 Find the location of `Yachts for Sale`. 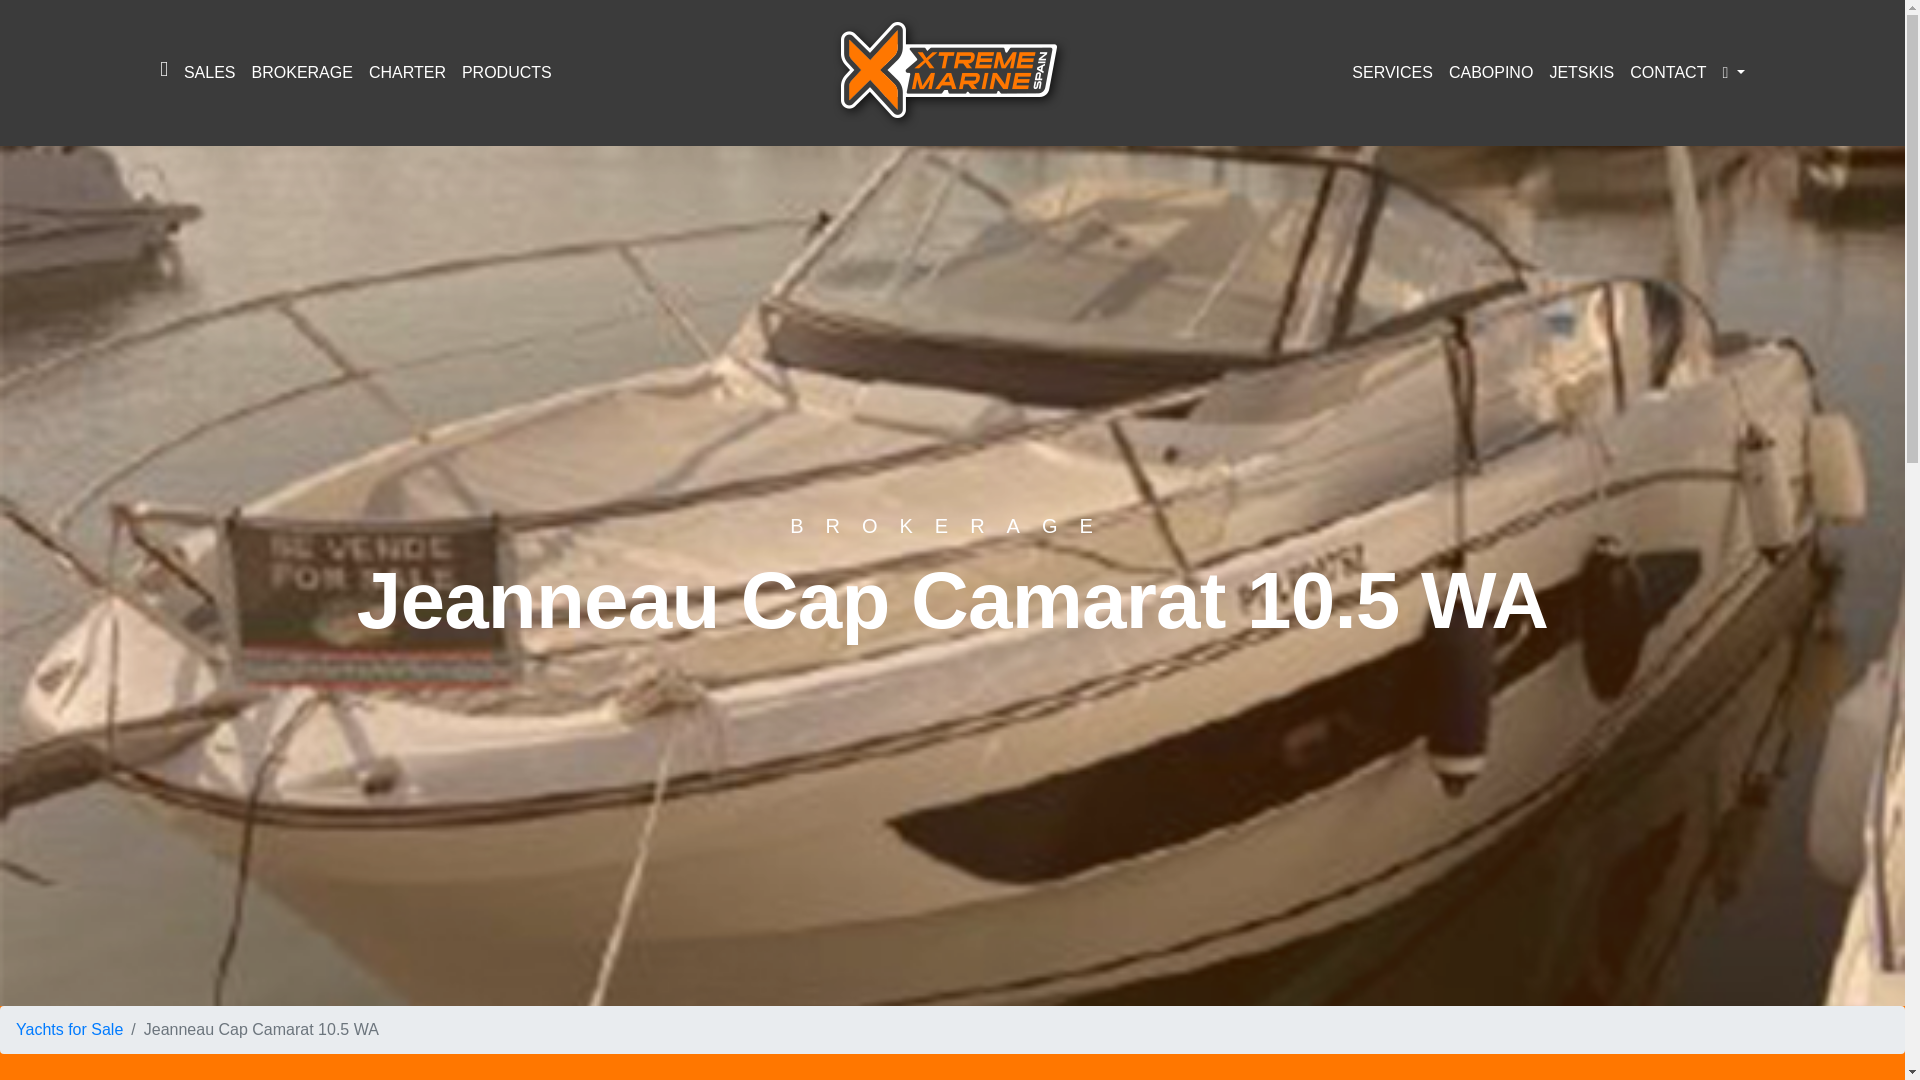

Yachts for Sale is located at coordinates (68, 1028).